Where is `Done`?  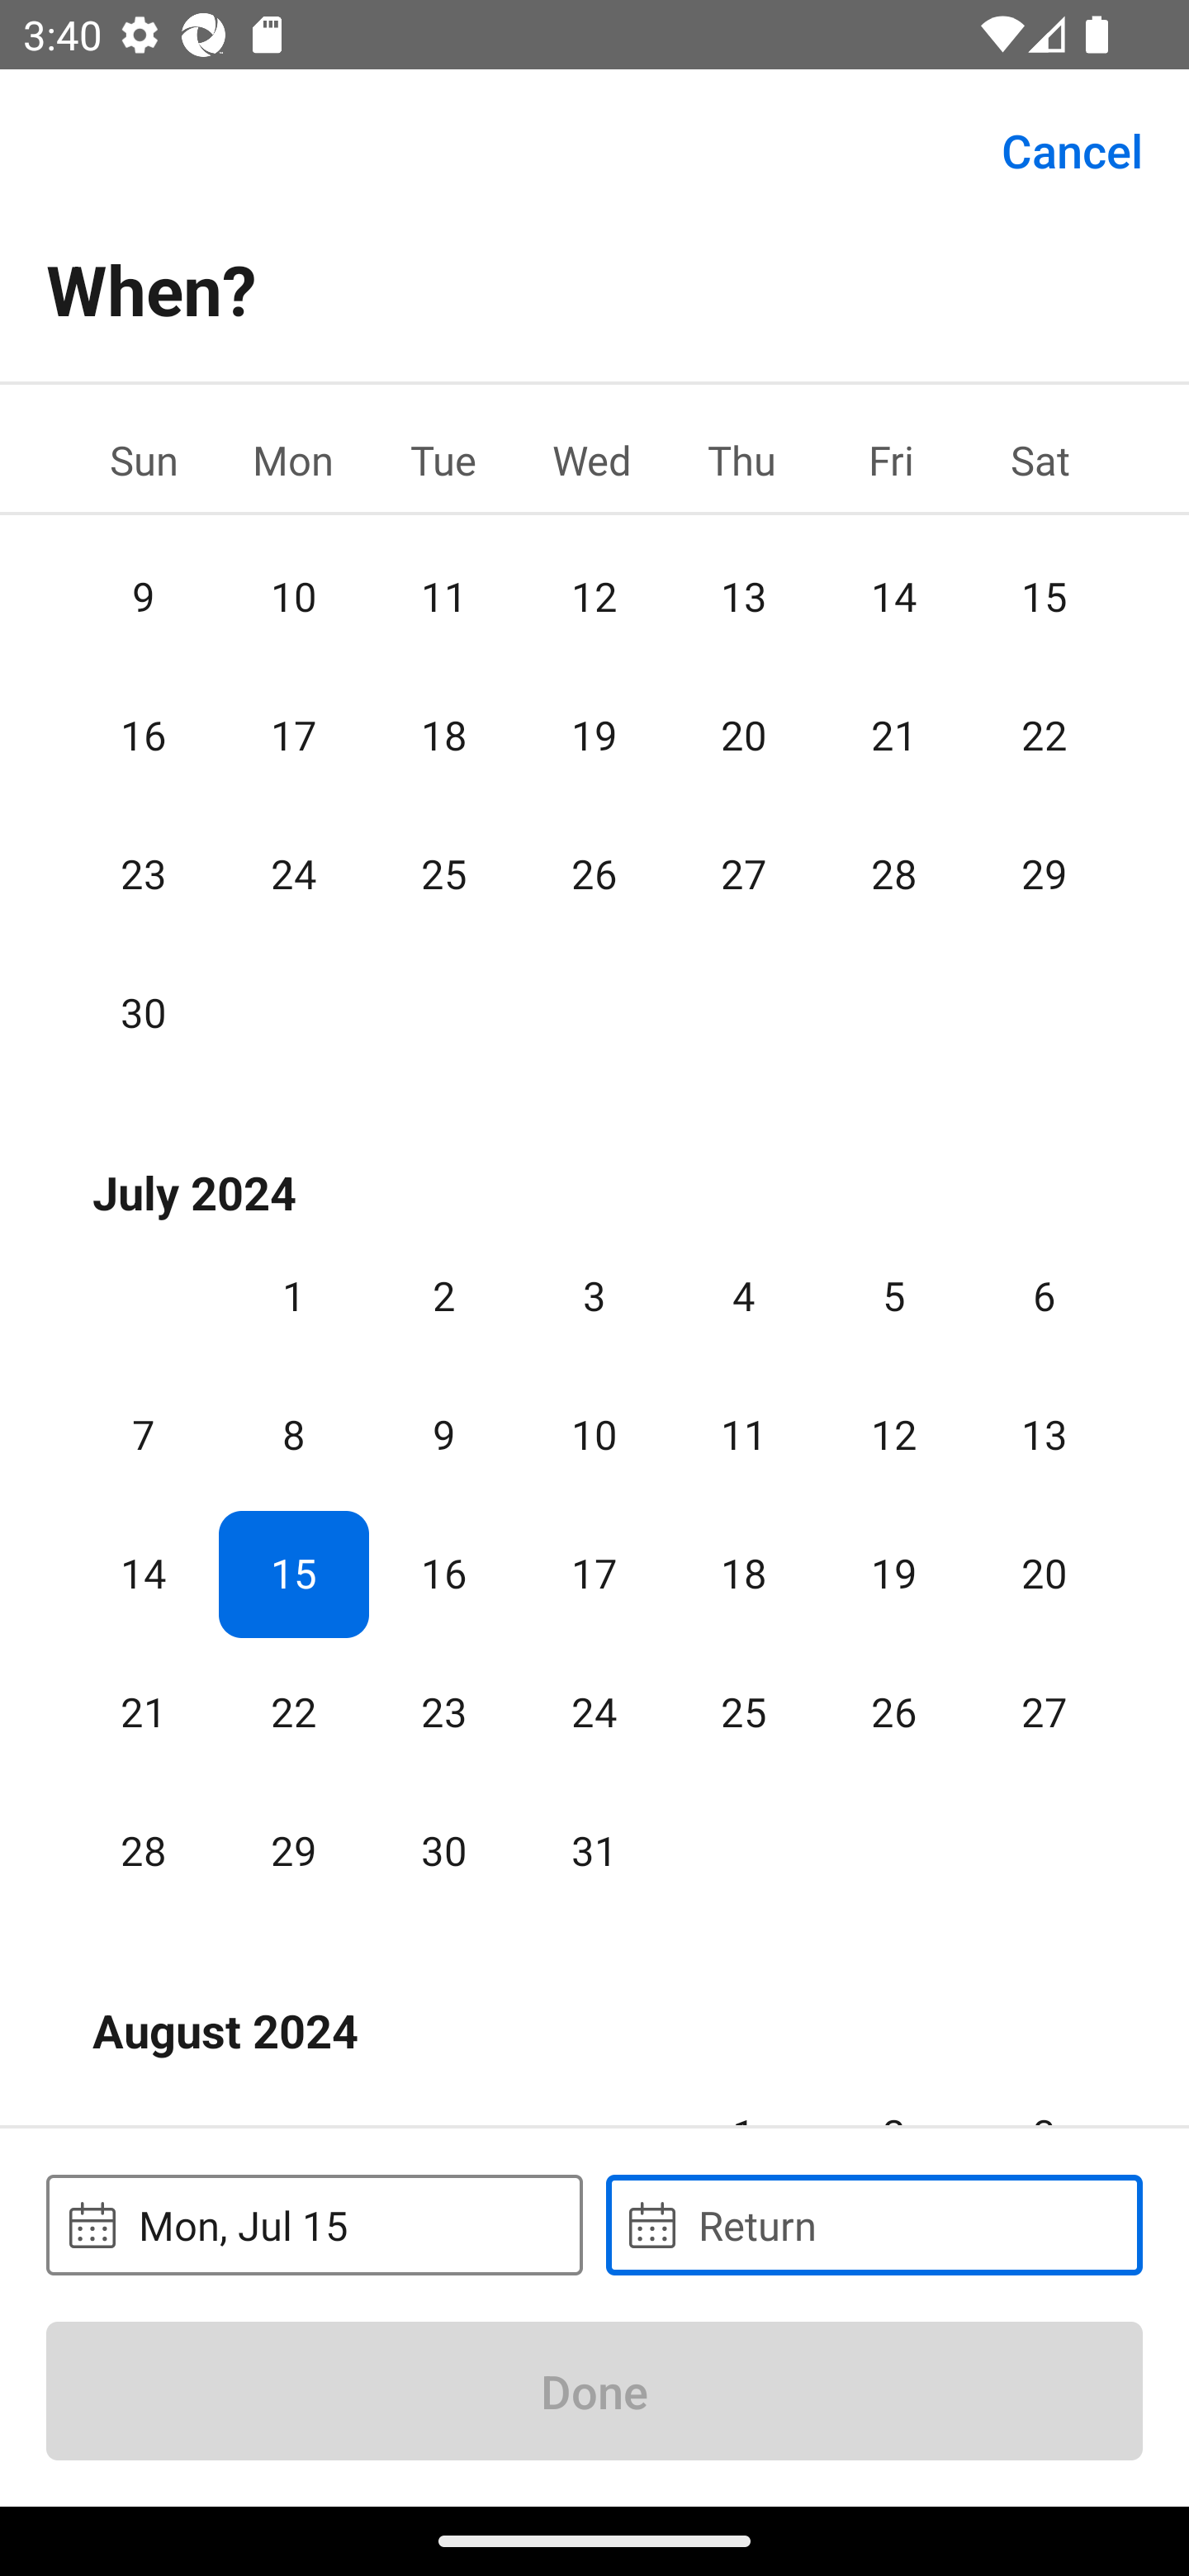 Done is located at coordinates (594, 2390).